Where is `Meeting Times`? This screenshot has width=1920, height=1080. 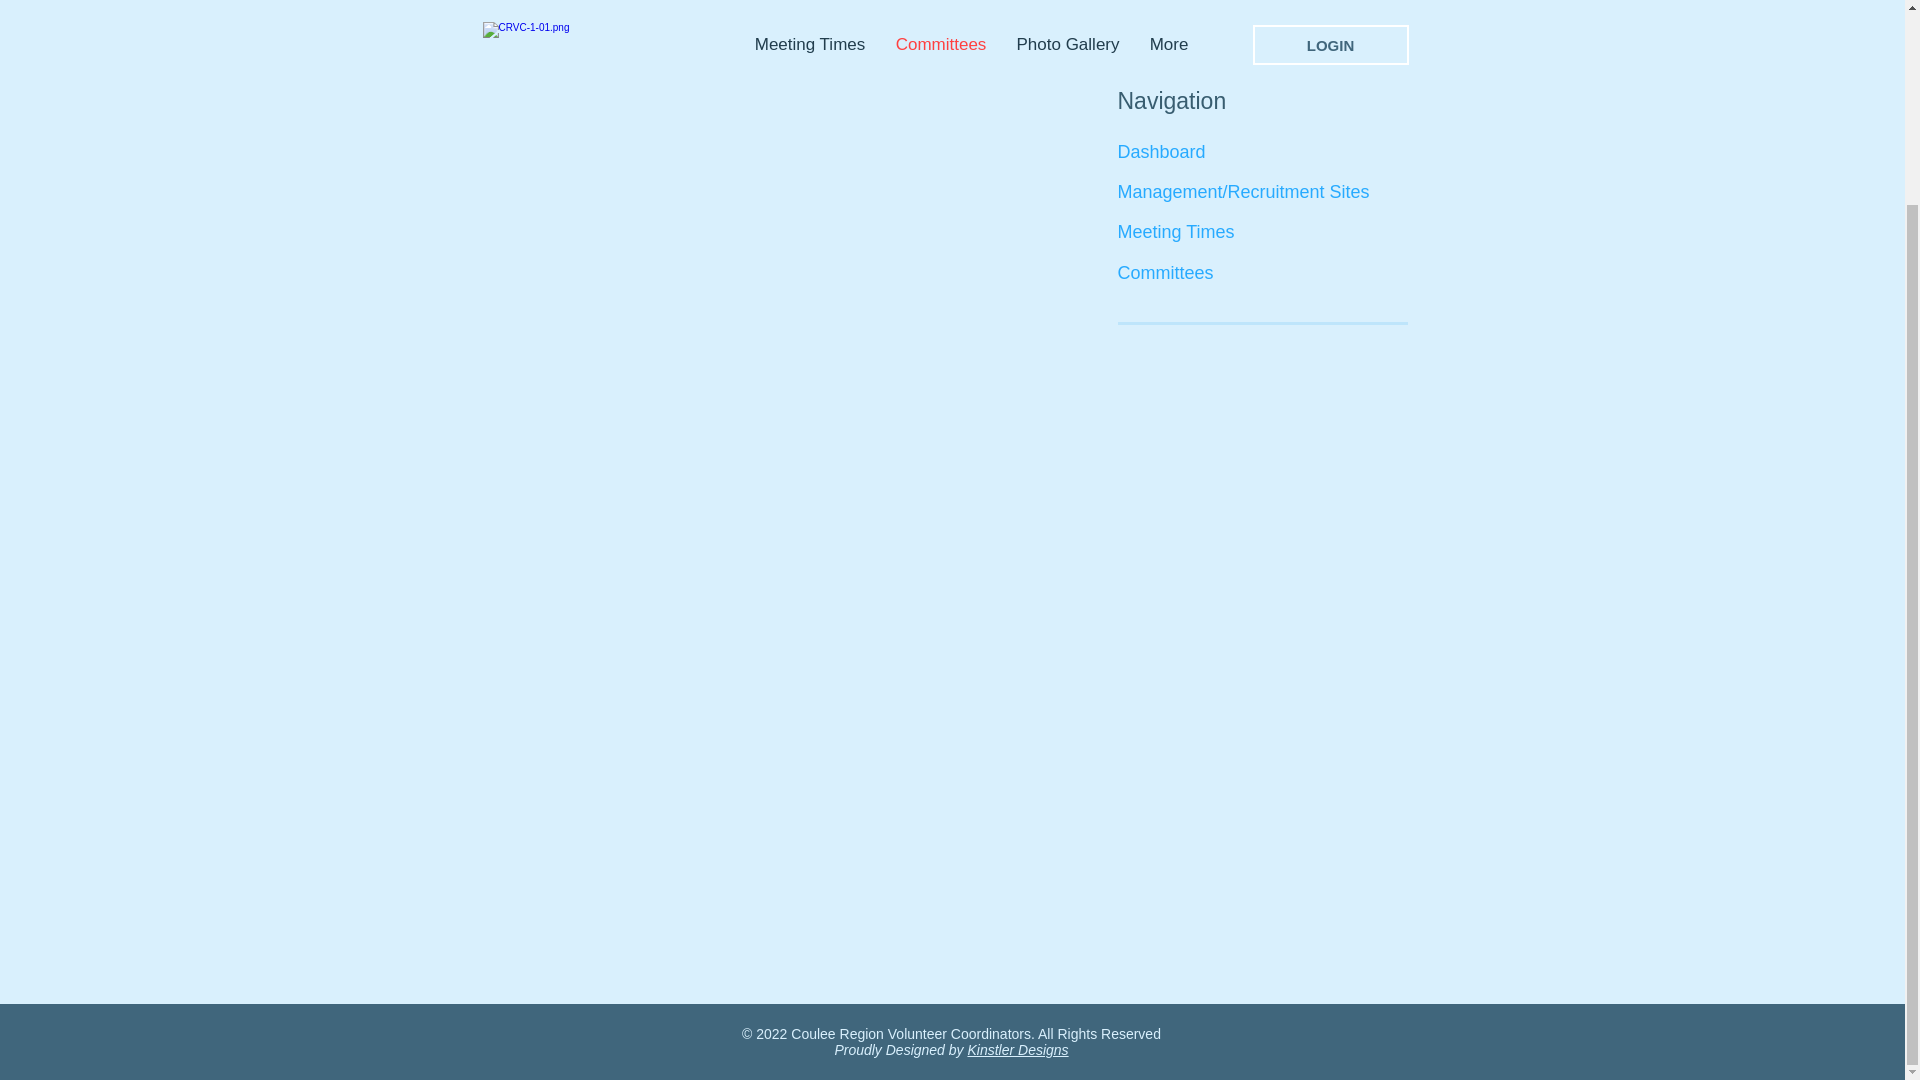 Meeting Times is located at coordinates (1188, 232).